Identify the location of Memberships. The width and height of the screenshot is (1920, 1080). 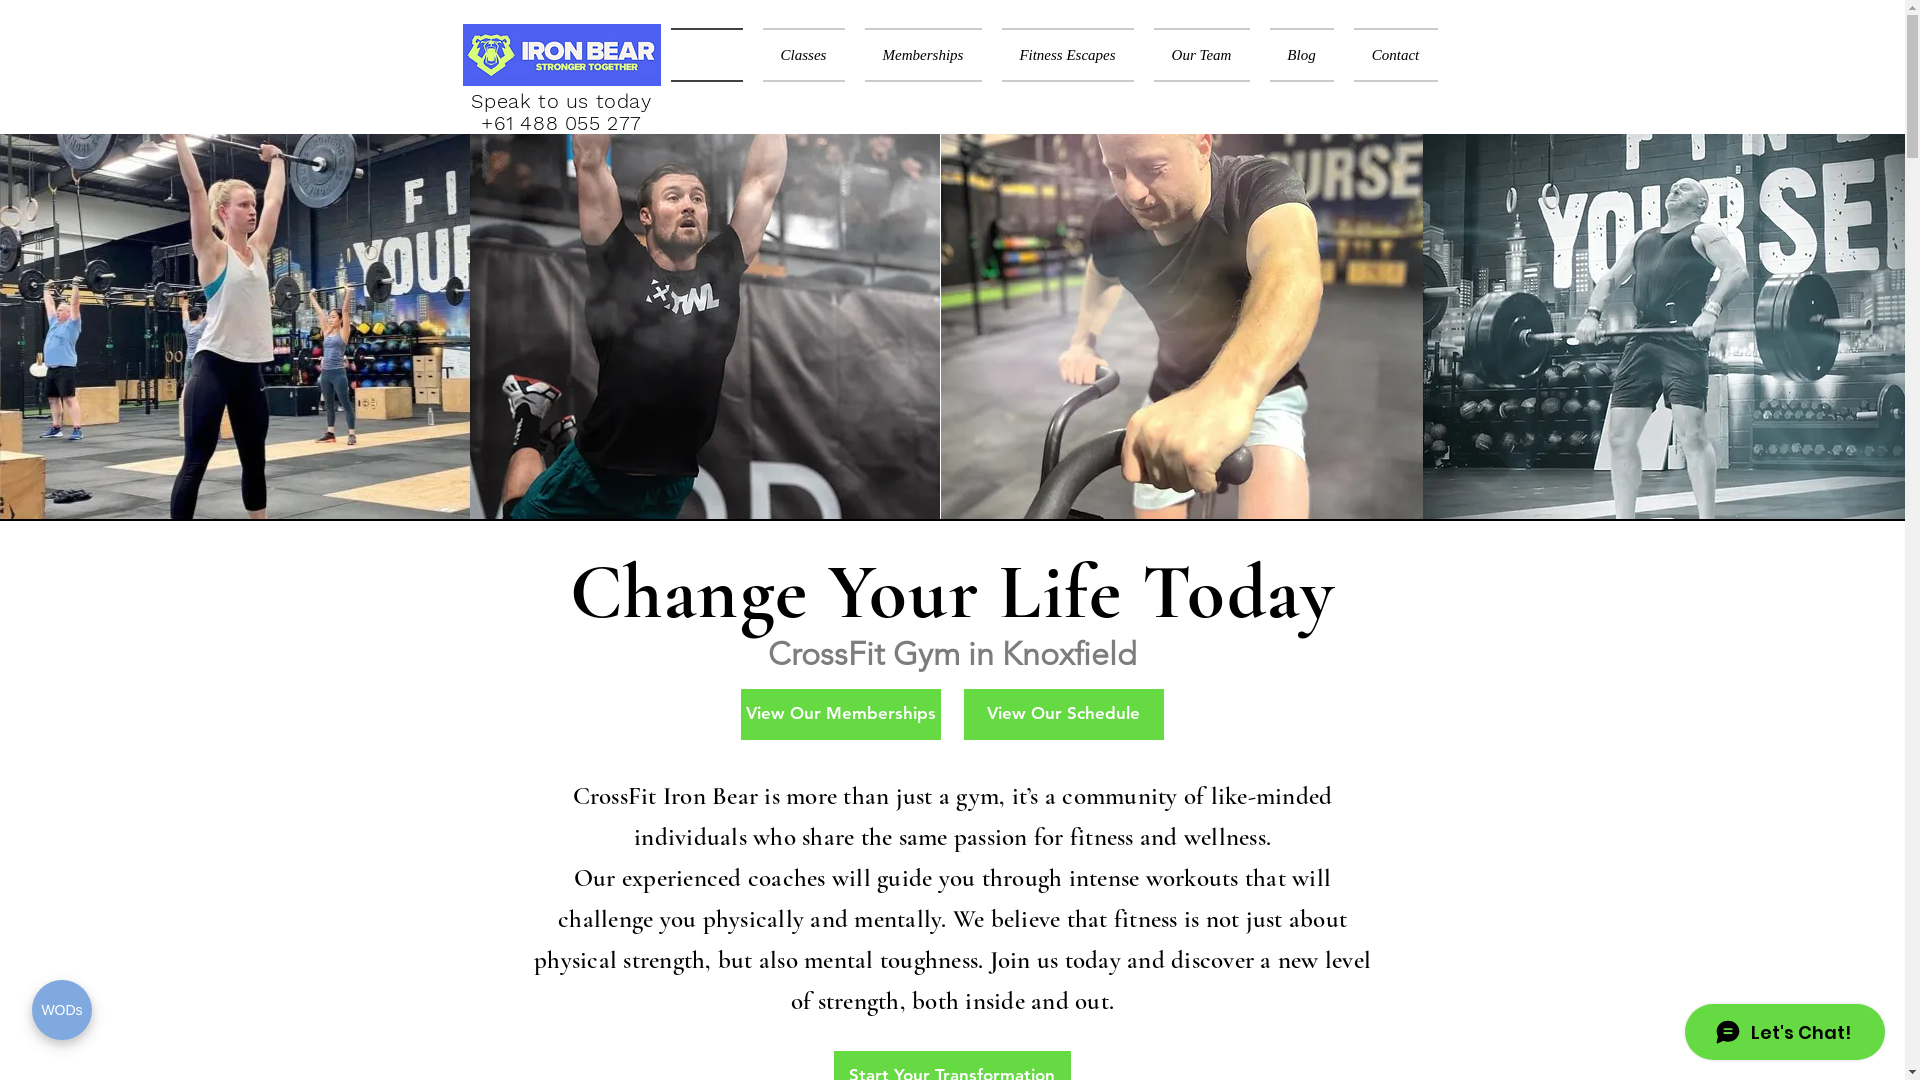
(922, 55).